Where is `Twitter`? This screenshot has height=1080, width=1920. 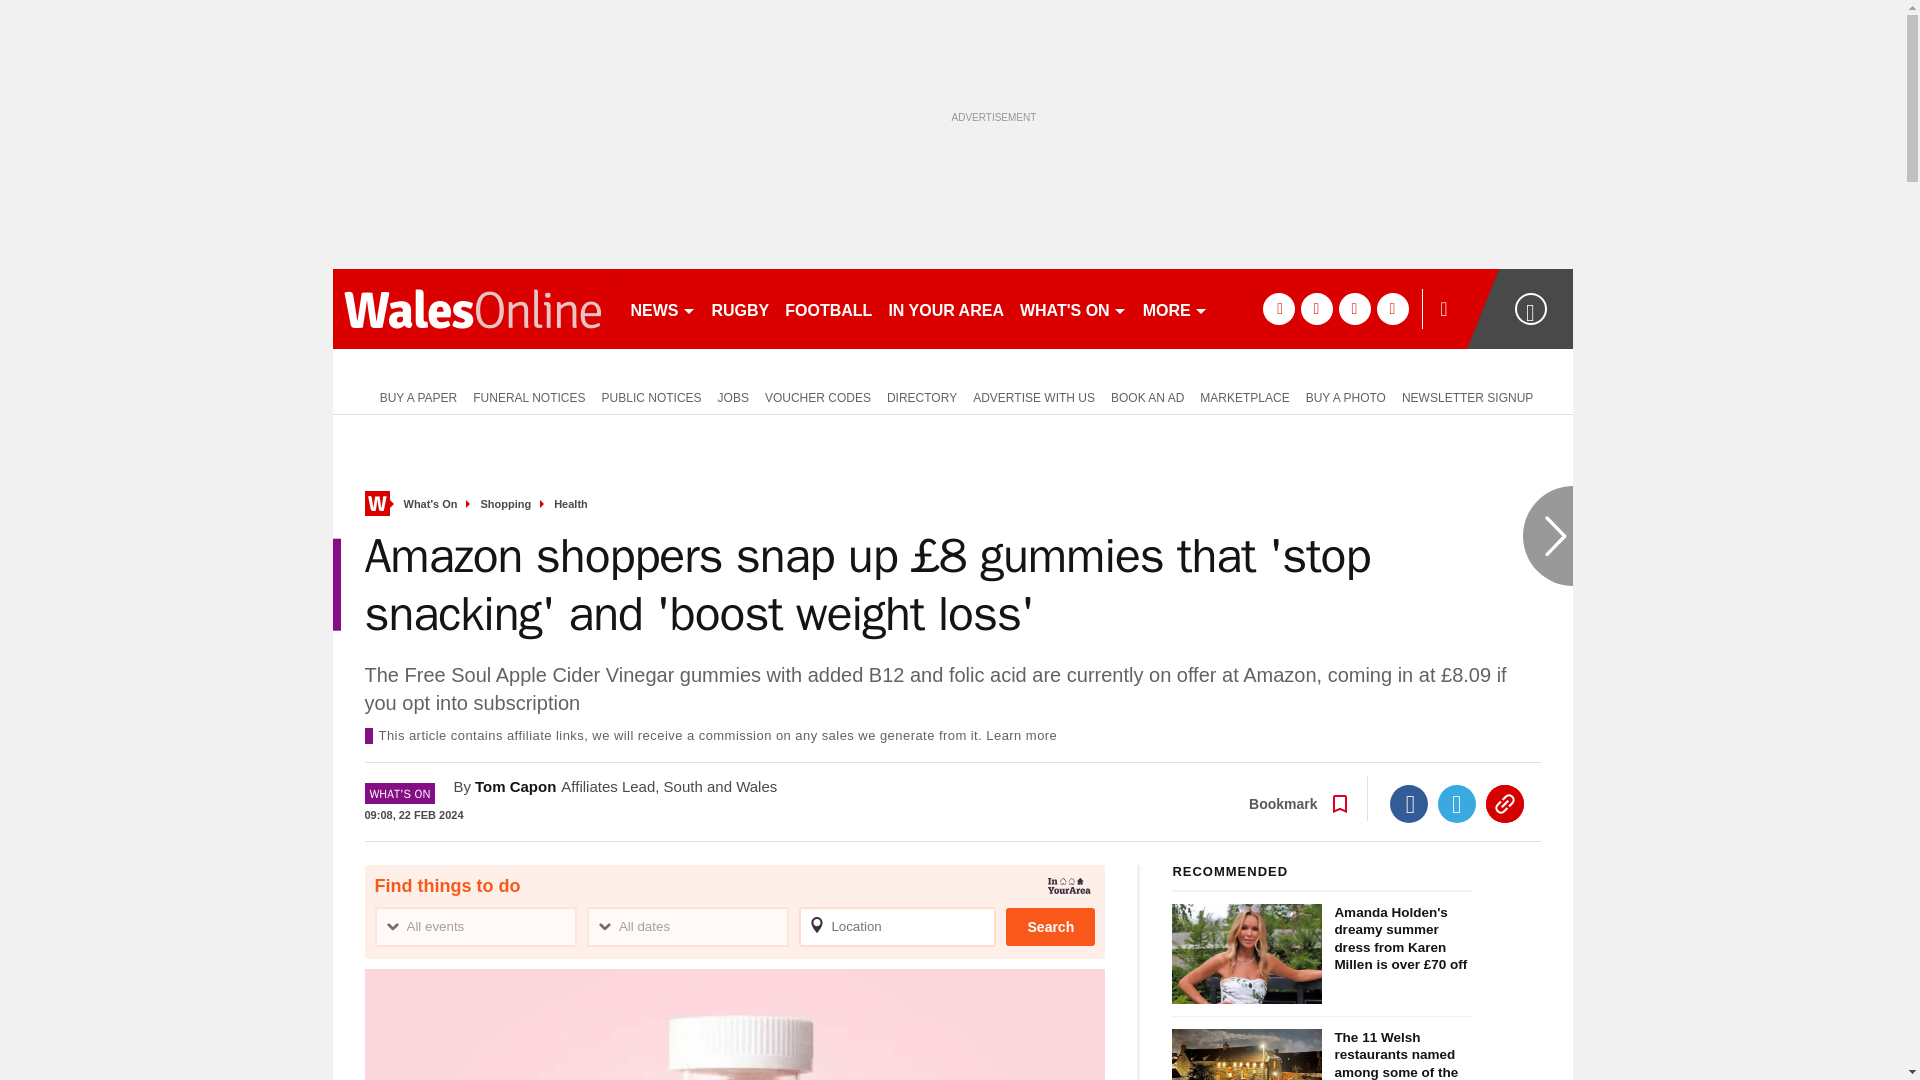 Twitter is located at coordinates (1457, 804).